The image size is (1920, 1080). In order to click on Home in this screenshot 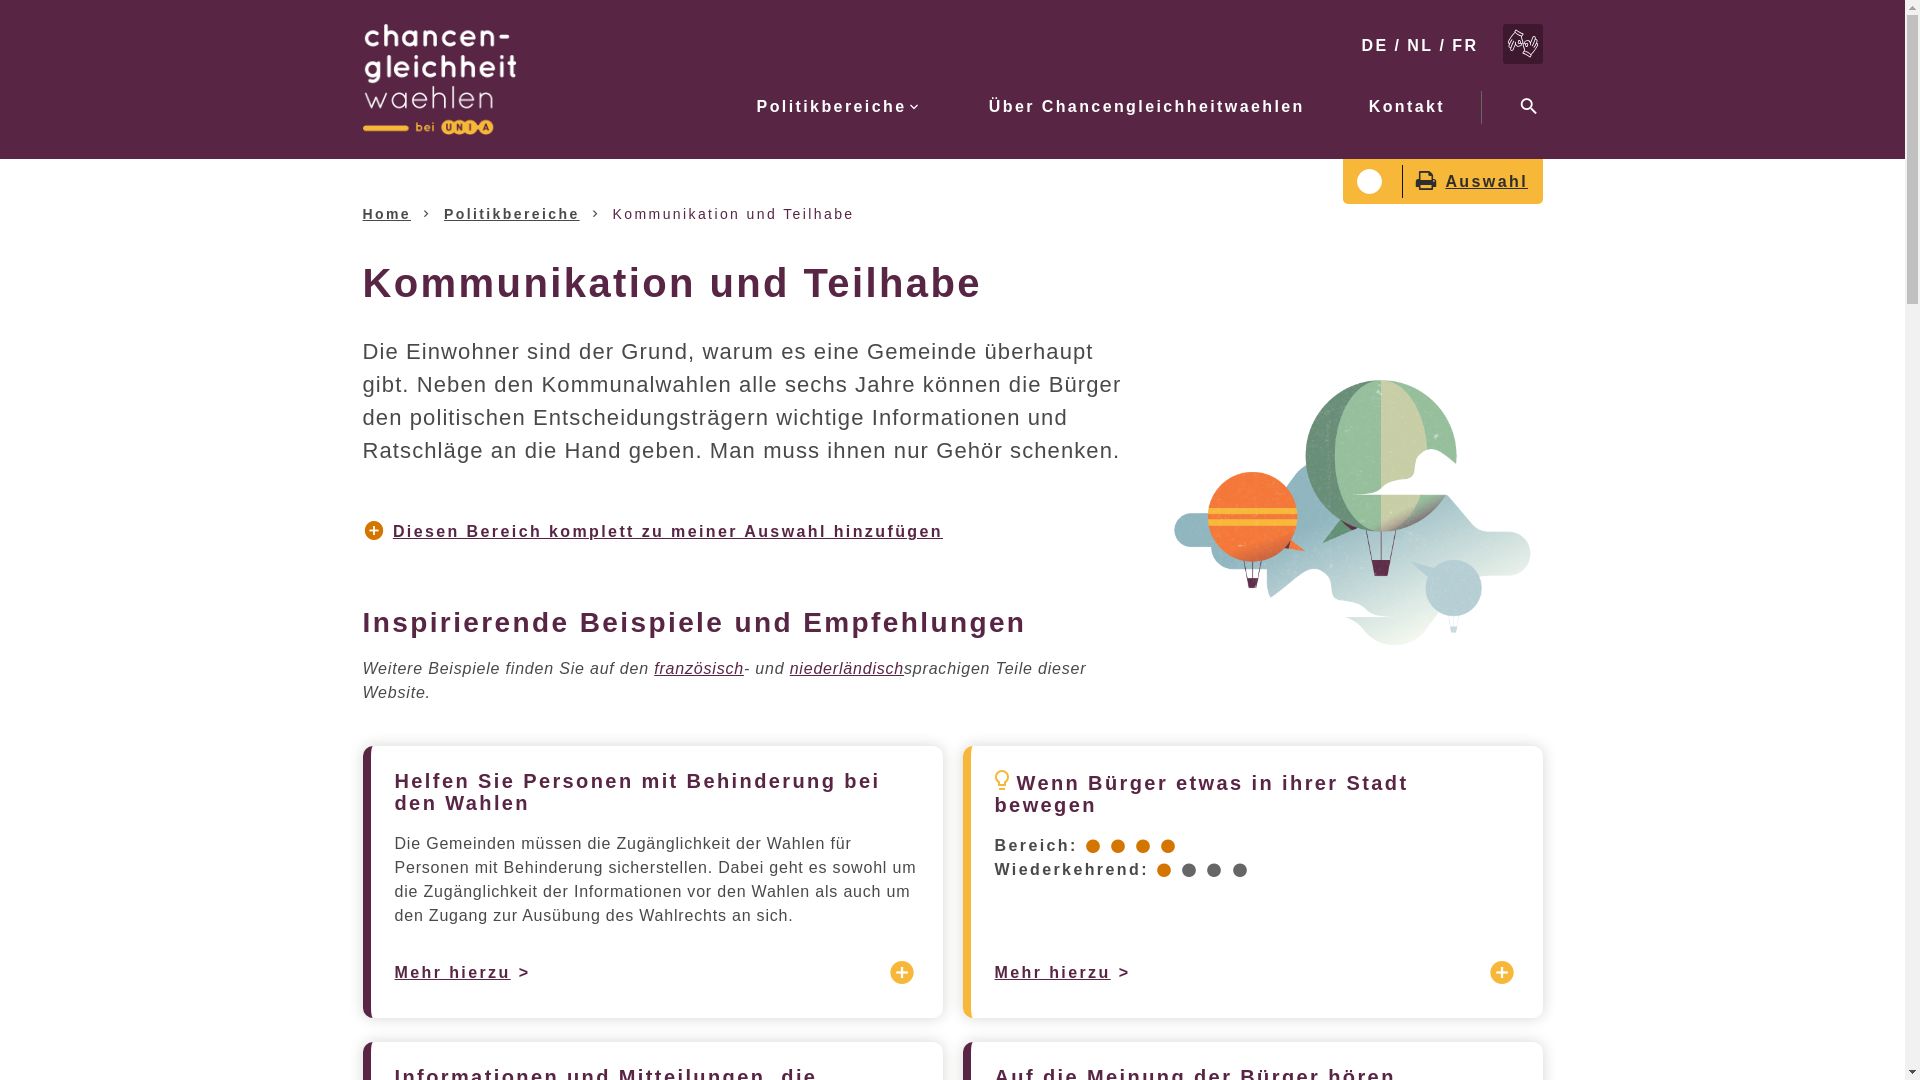, I will do `click(386, 214)`.